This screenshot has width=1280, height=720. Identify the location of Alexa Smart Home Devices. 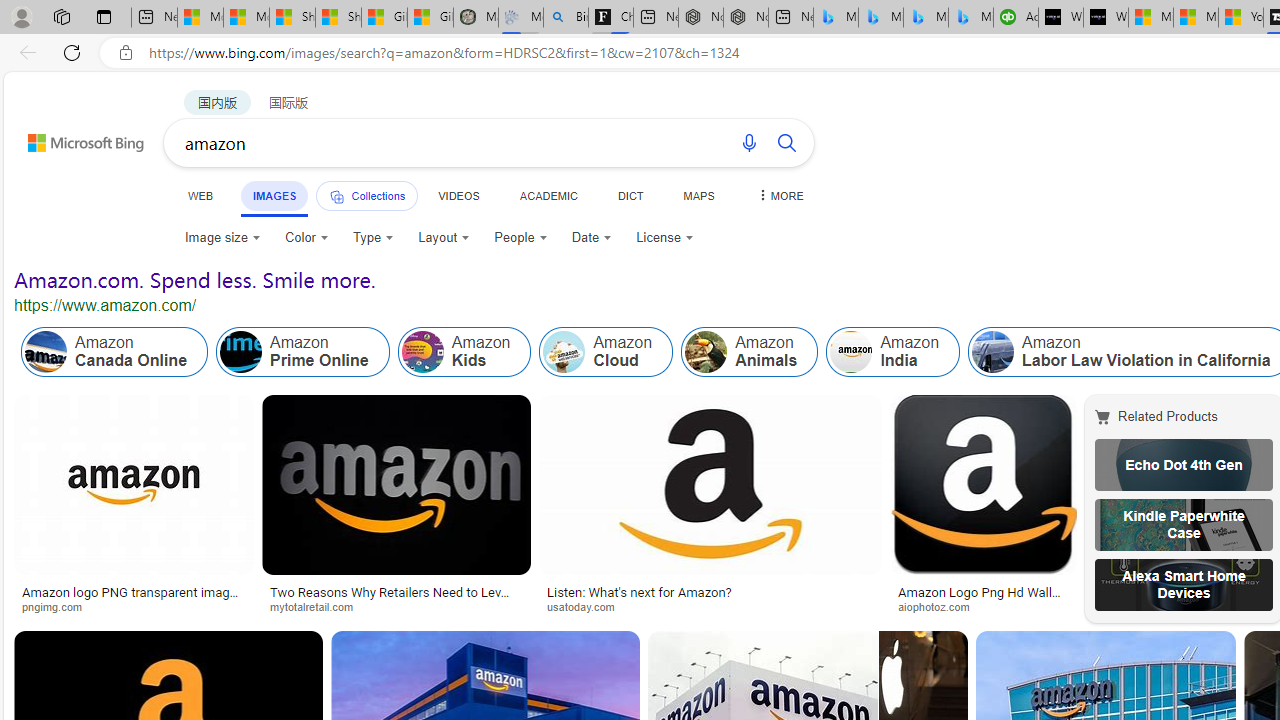
(1184, 584).